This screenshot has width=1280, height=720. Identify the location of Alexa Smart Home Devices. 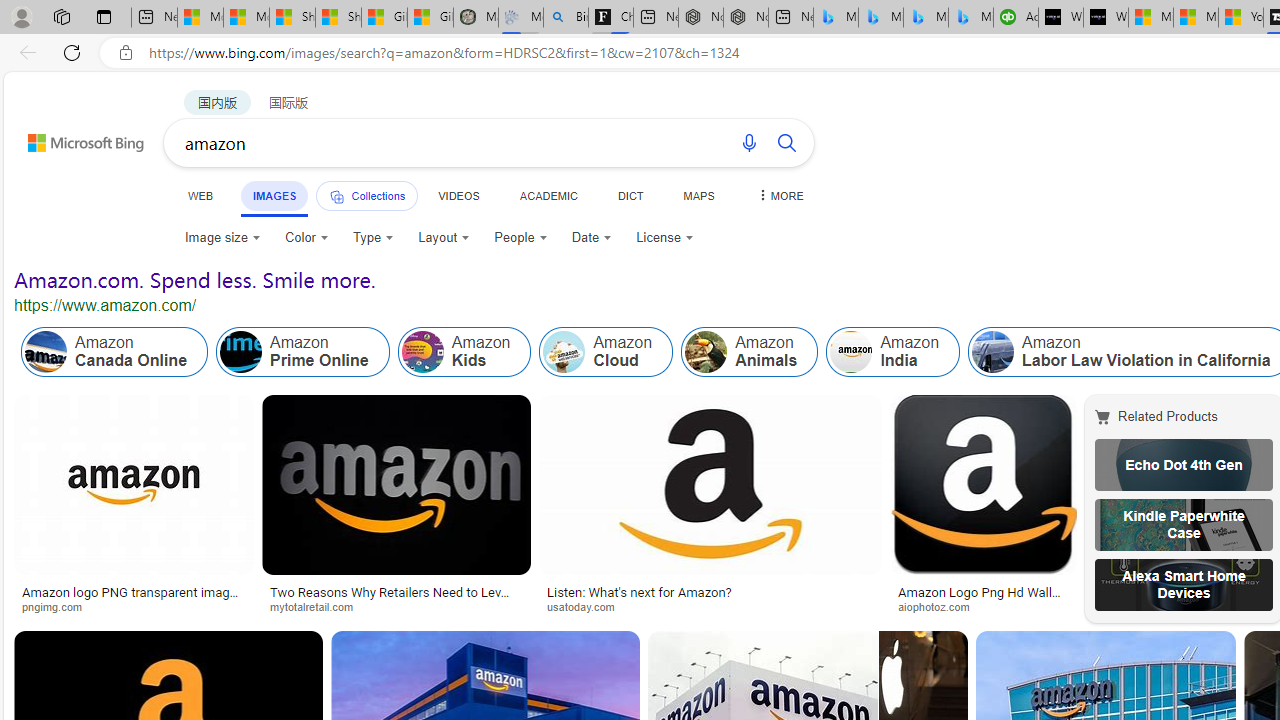
(1184, 584).